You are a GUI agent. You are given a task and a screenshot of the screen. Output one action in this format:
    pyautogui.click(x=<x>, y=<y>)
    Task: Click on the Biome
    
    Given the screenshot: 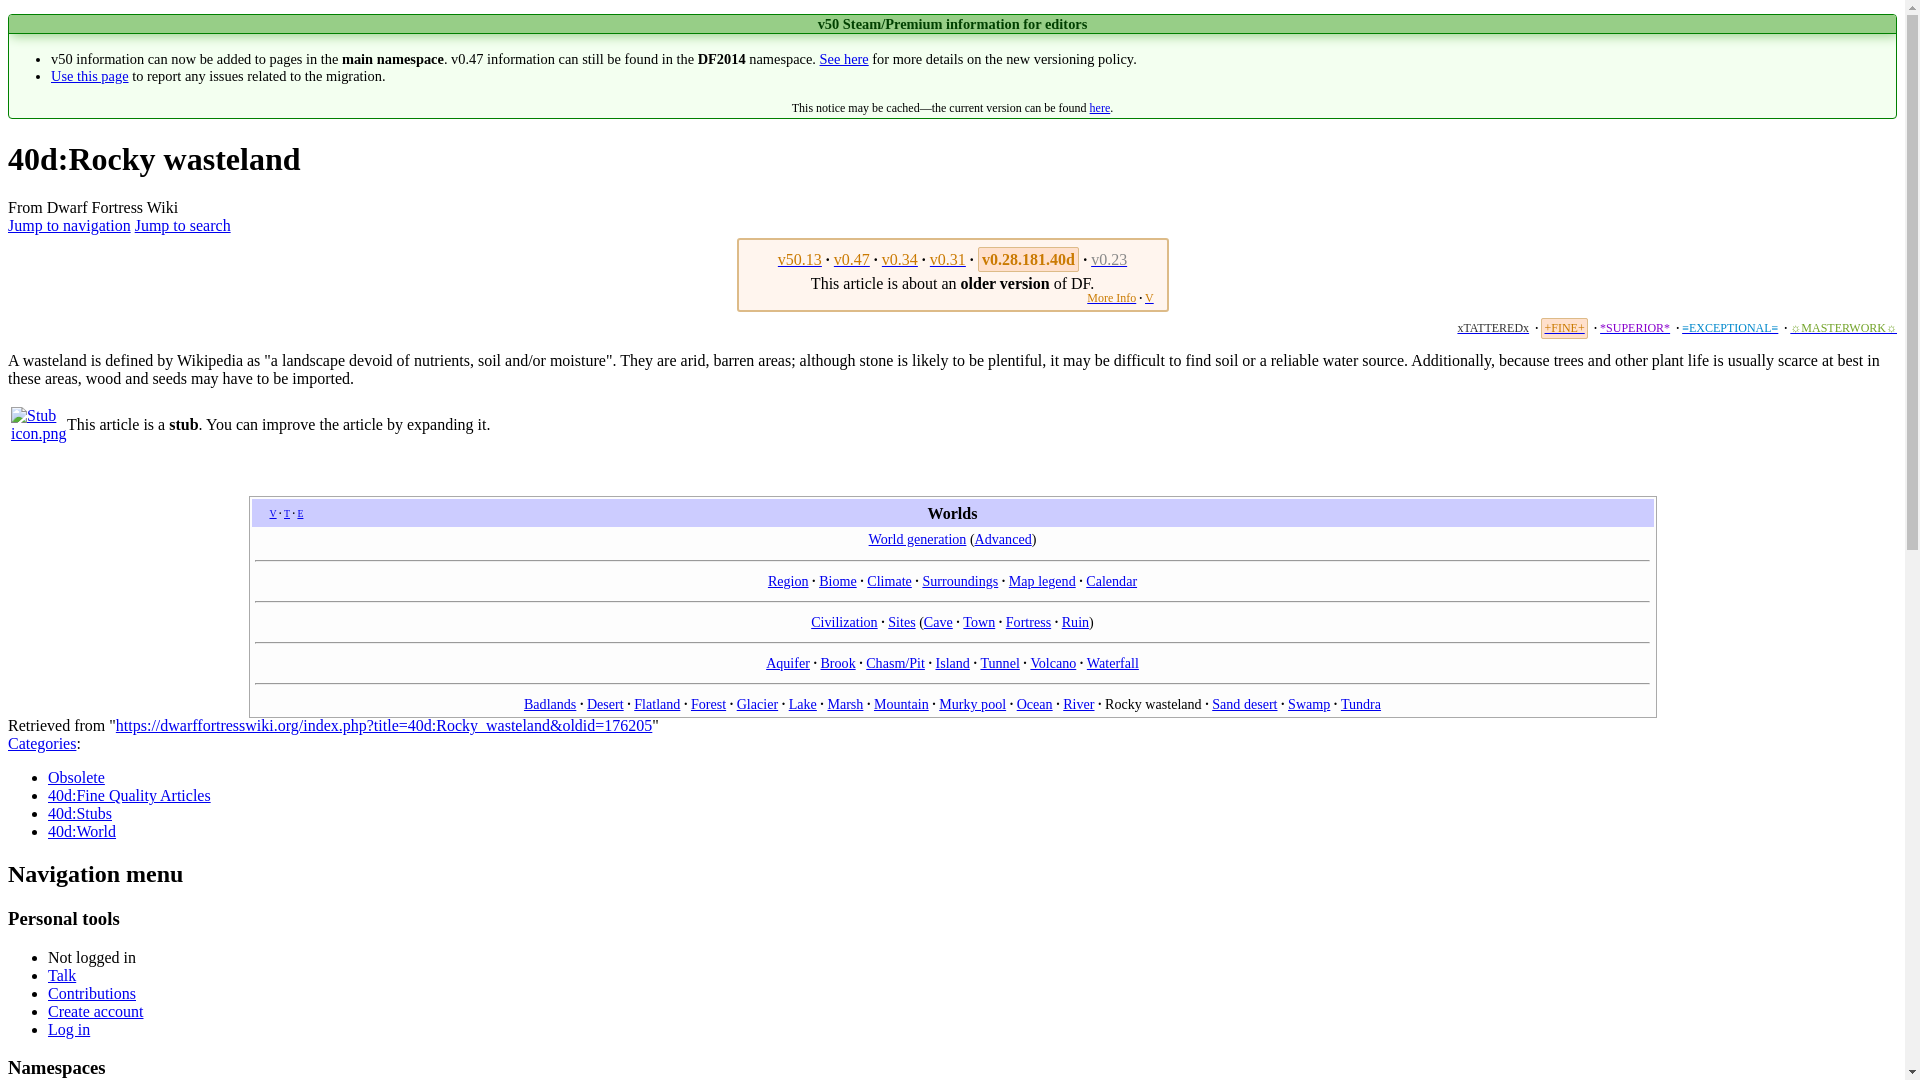 What is the action you would take?
    pyautogui.click(x=838, y=580)
    